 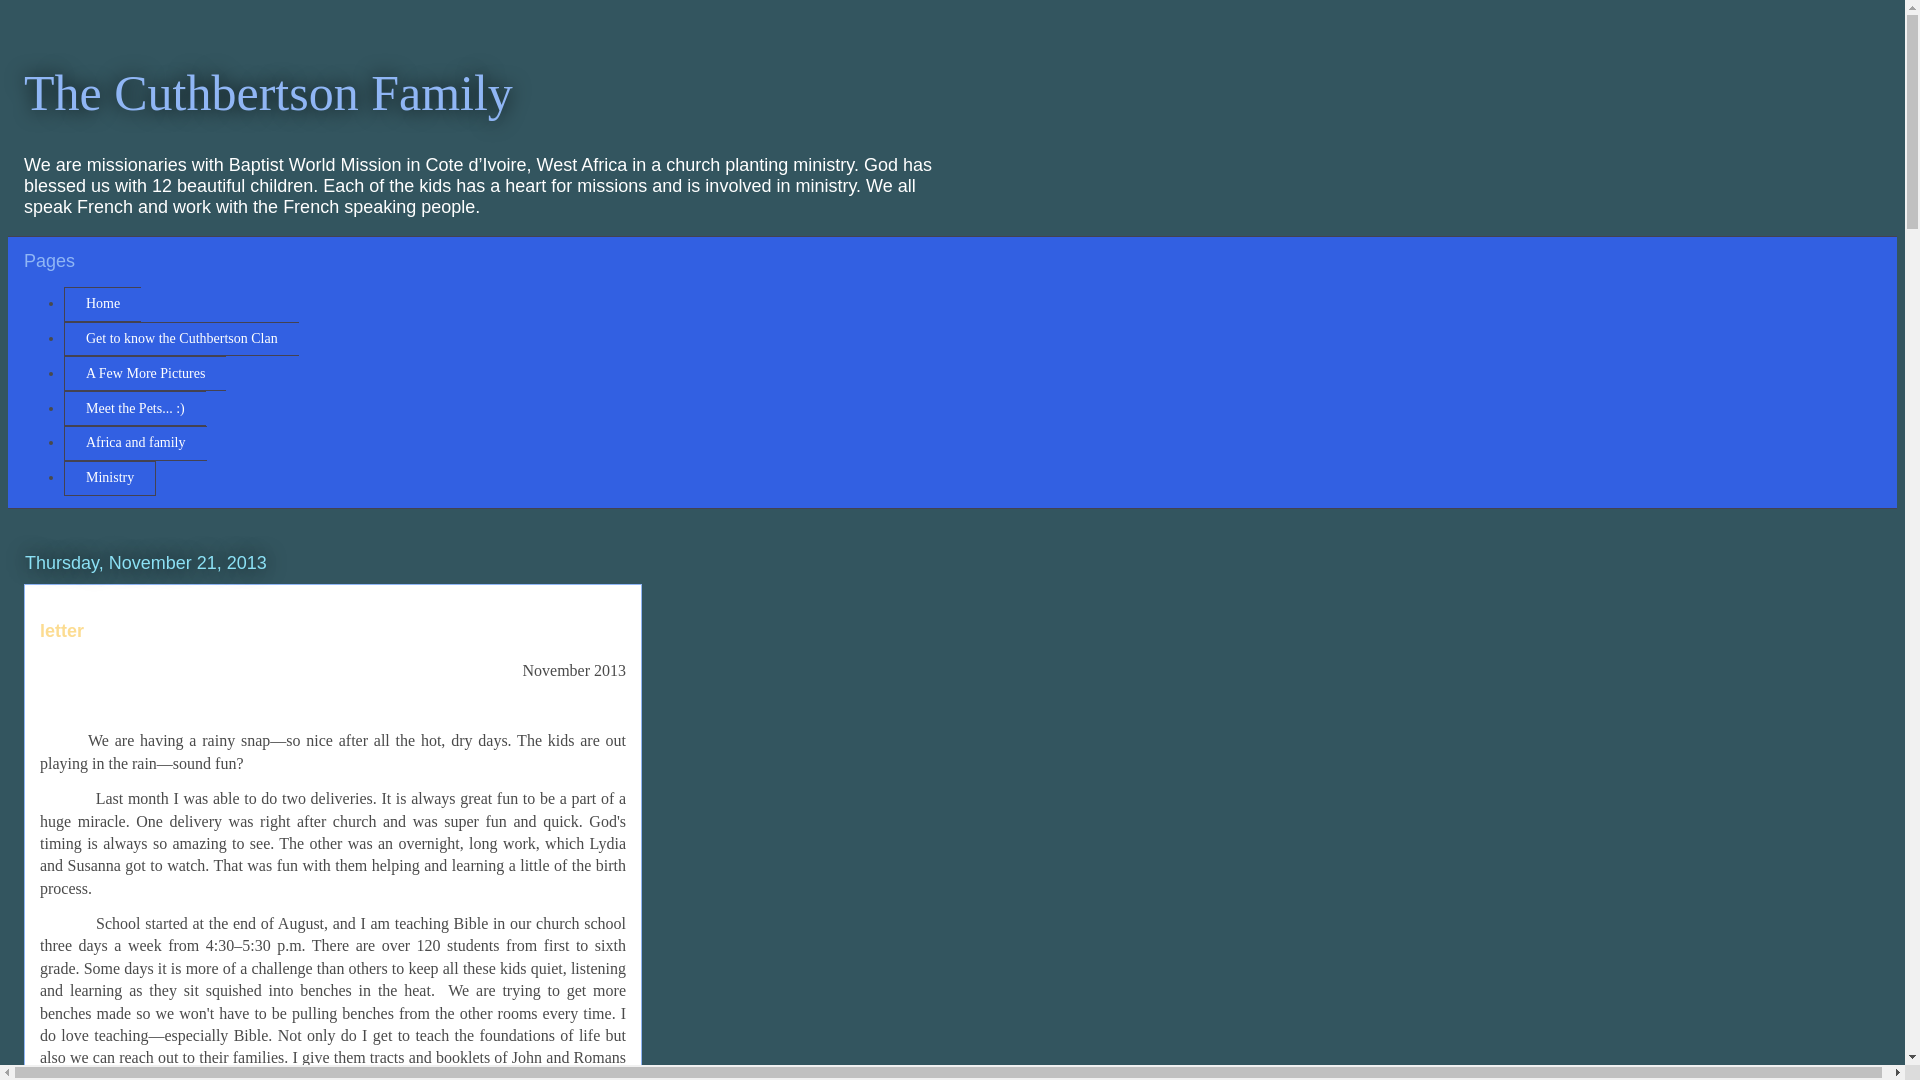 What do you see at coordinates (135, 443) in the screenshot?
I see `Africa and family` at bounding box center [135, 443].